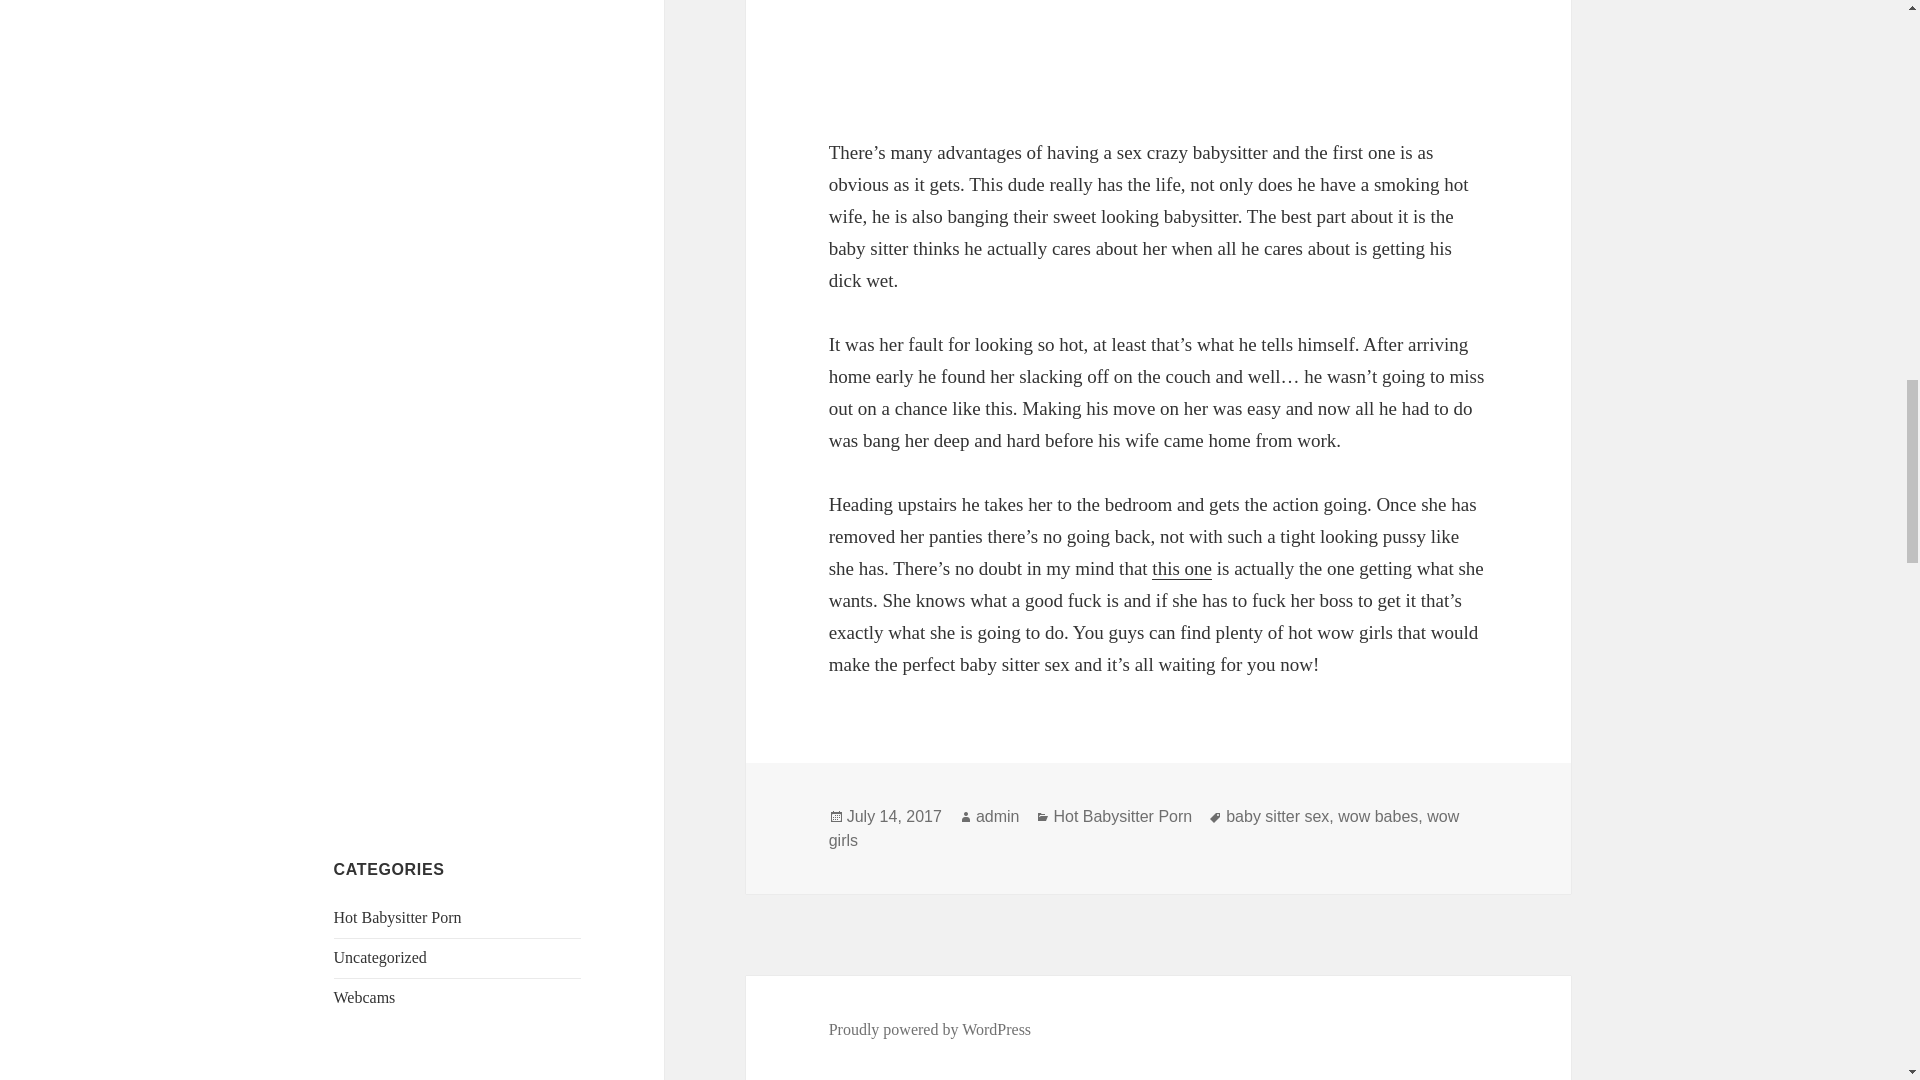  Describe the element at coordinates (398, 917) in the screenshot. I see `Hot Babysitter Porn` at that location.